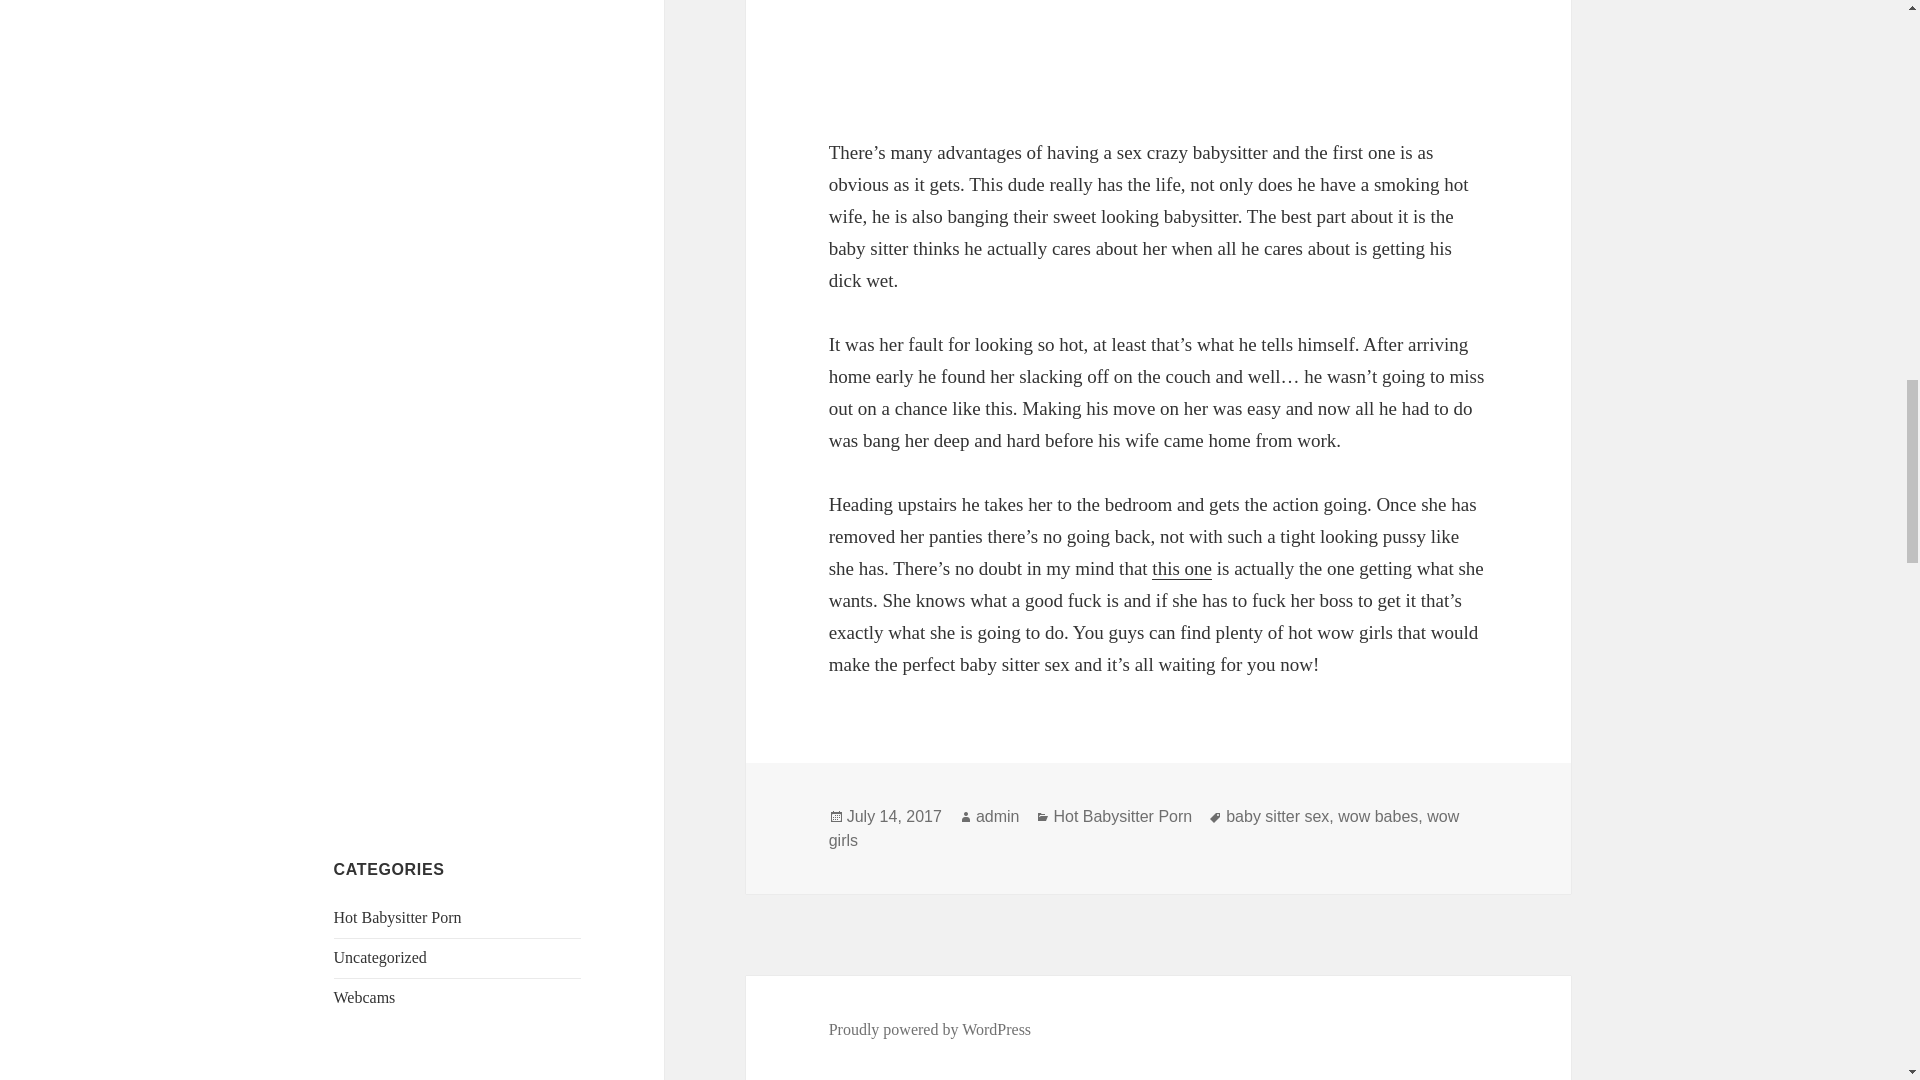  Describe the element at coordinates (398, 917) in the screenshot. I see `Hot Babysitter Porn` at that location.